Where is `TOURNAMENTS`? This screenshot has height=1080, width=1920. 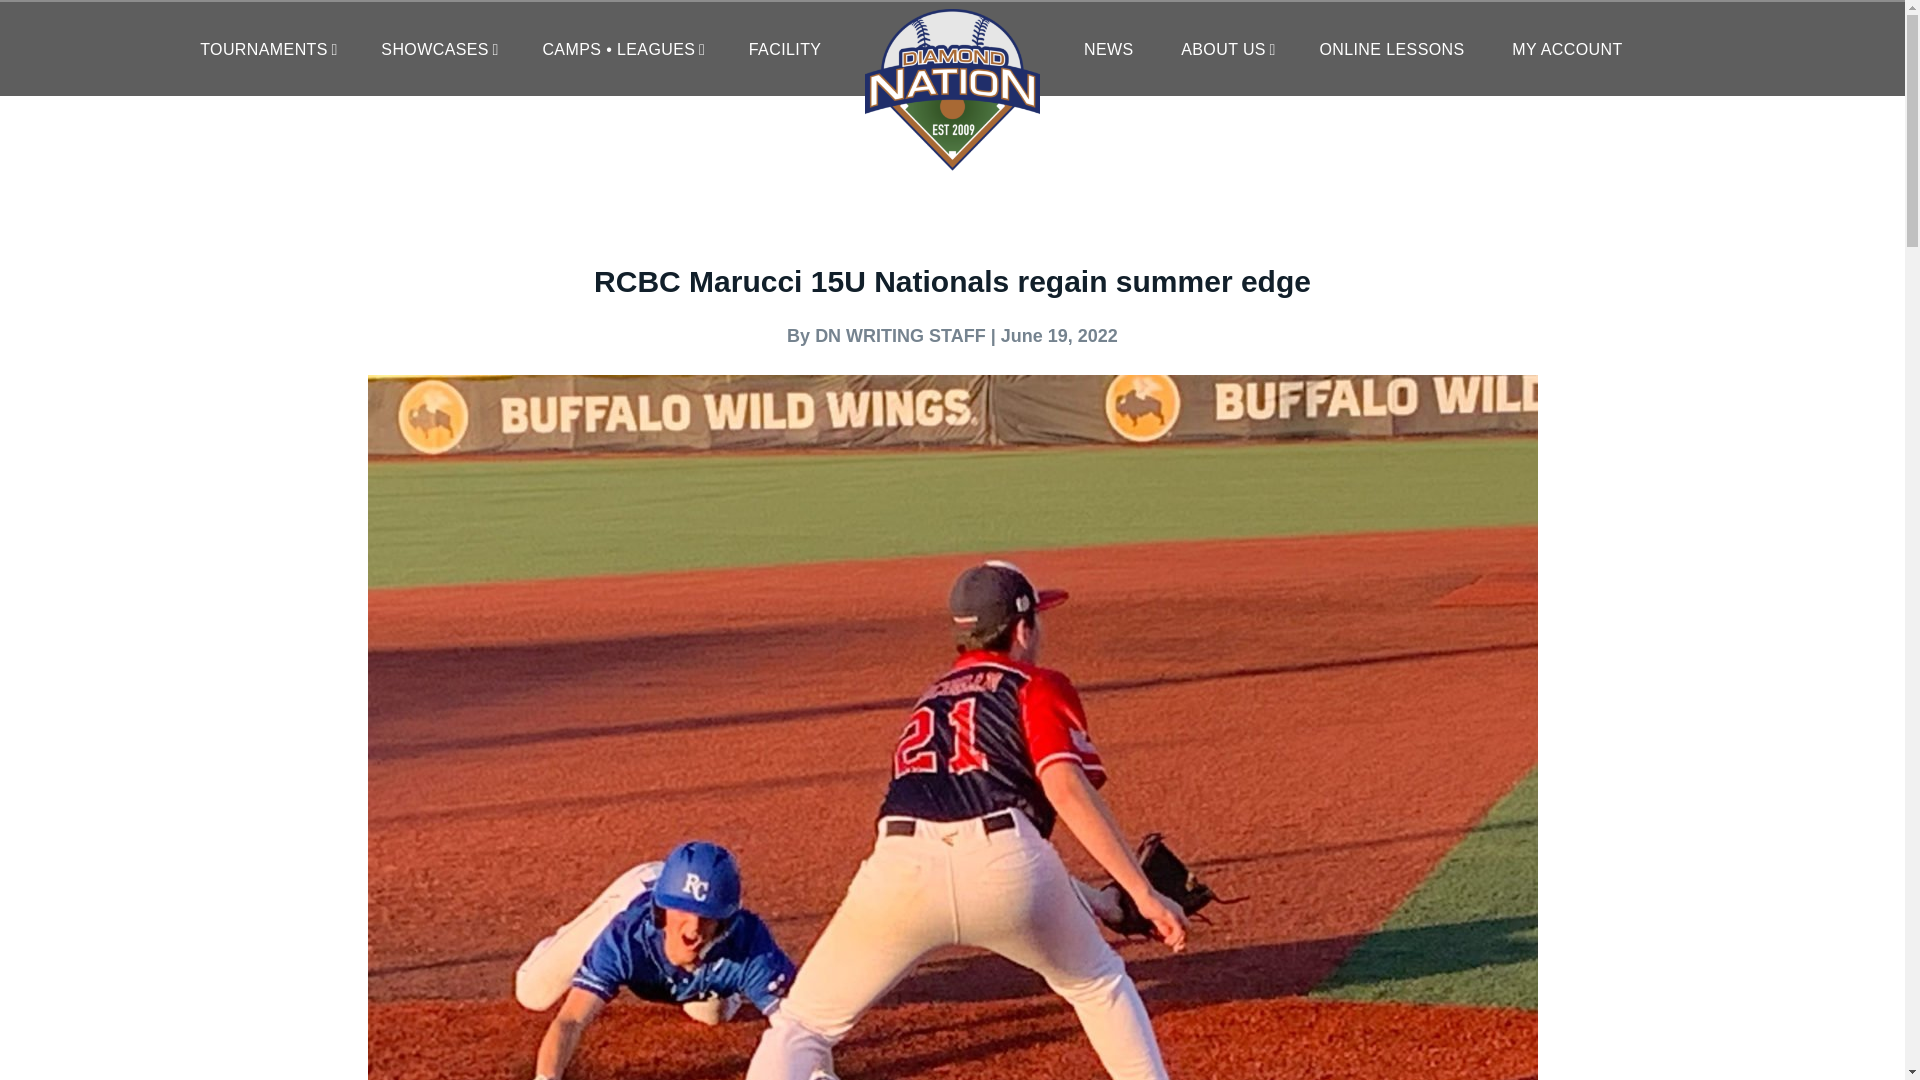 TOURNAMENTS is located at coordinates (266, 50).